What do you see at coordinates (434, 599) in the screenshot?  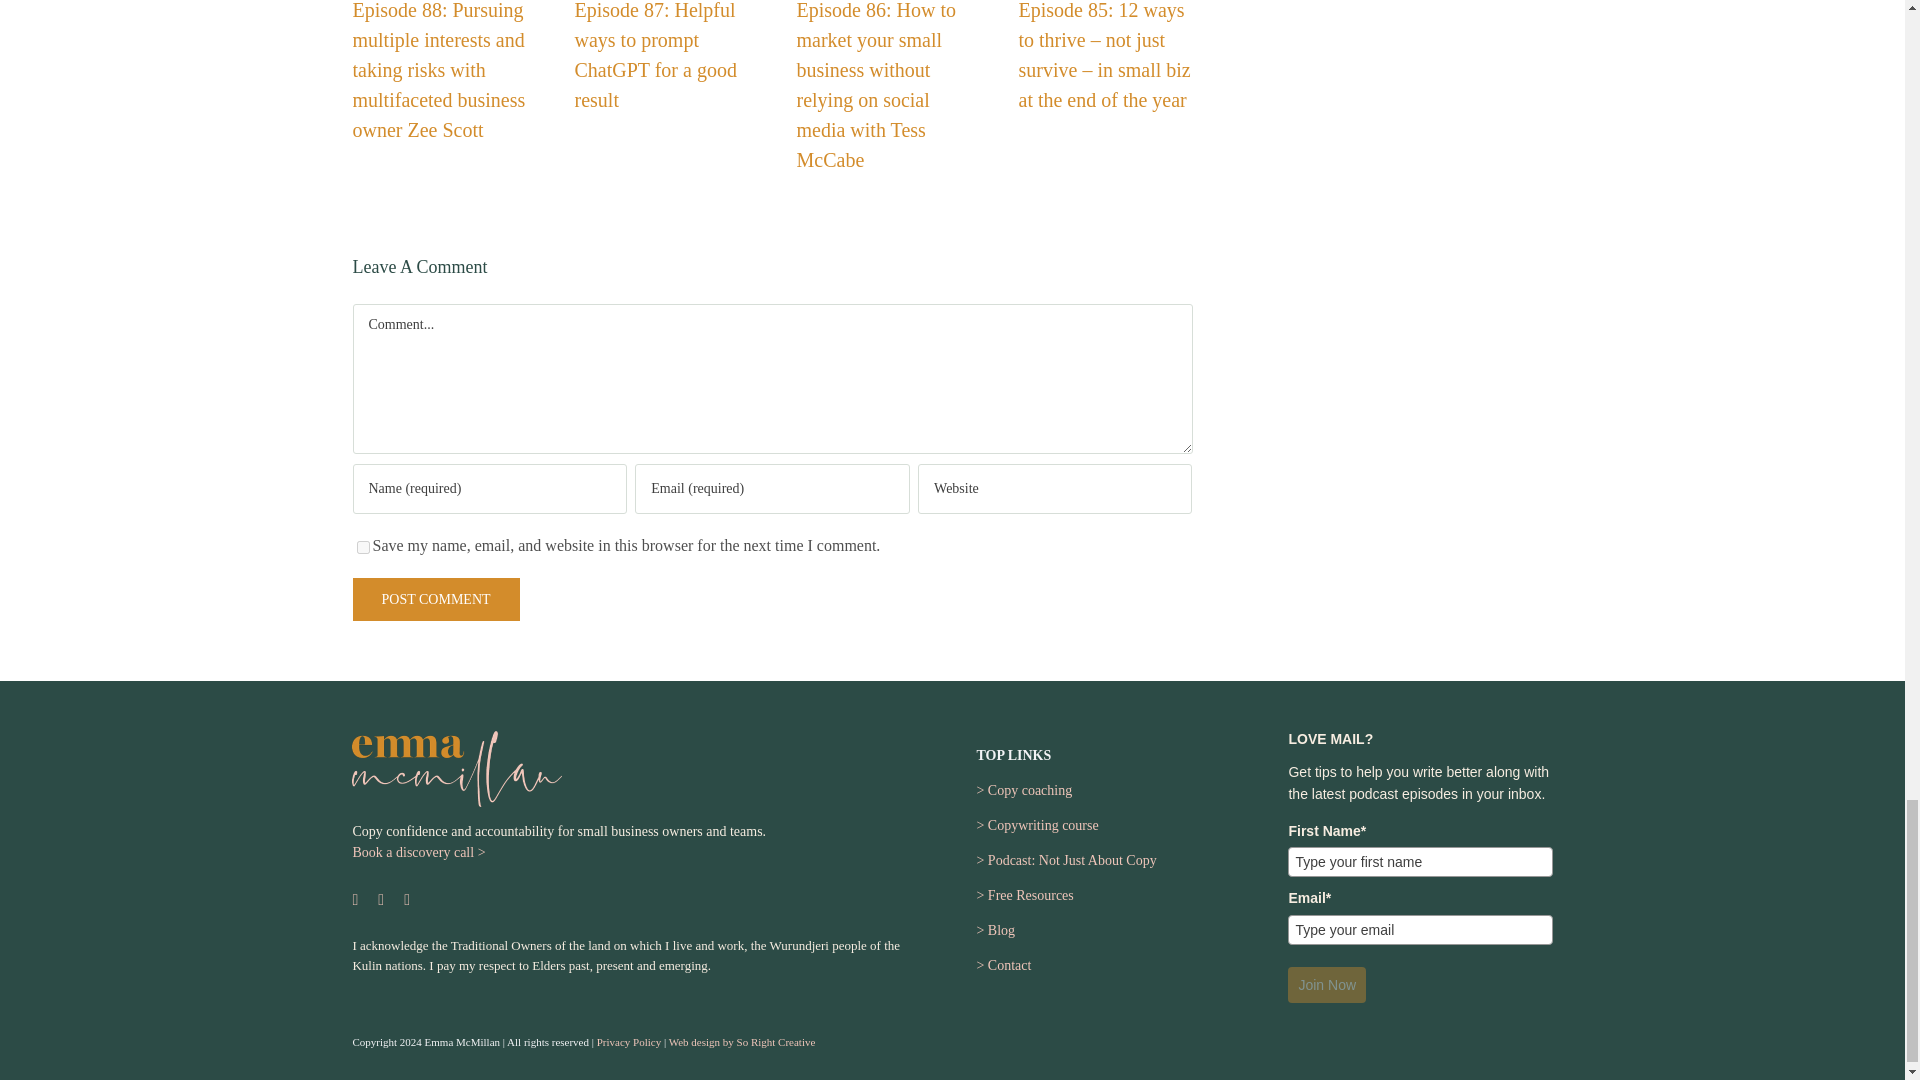 I see `Post Comment` at bounding box center [434, 599].